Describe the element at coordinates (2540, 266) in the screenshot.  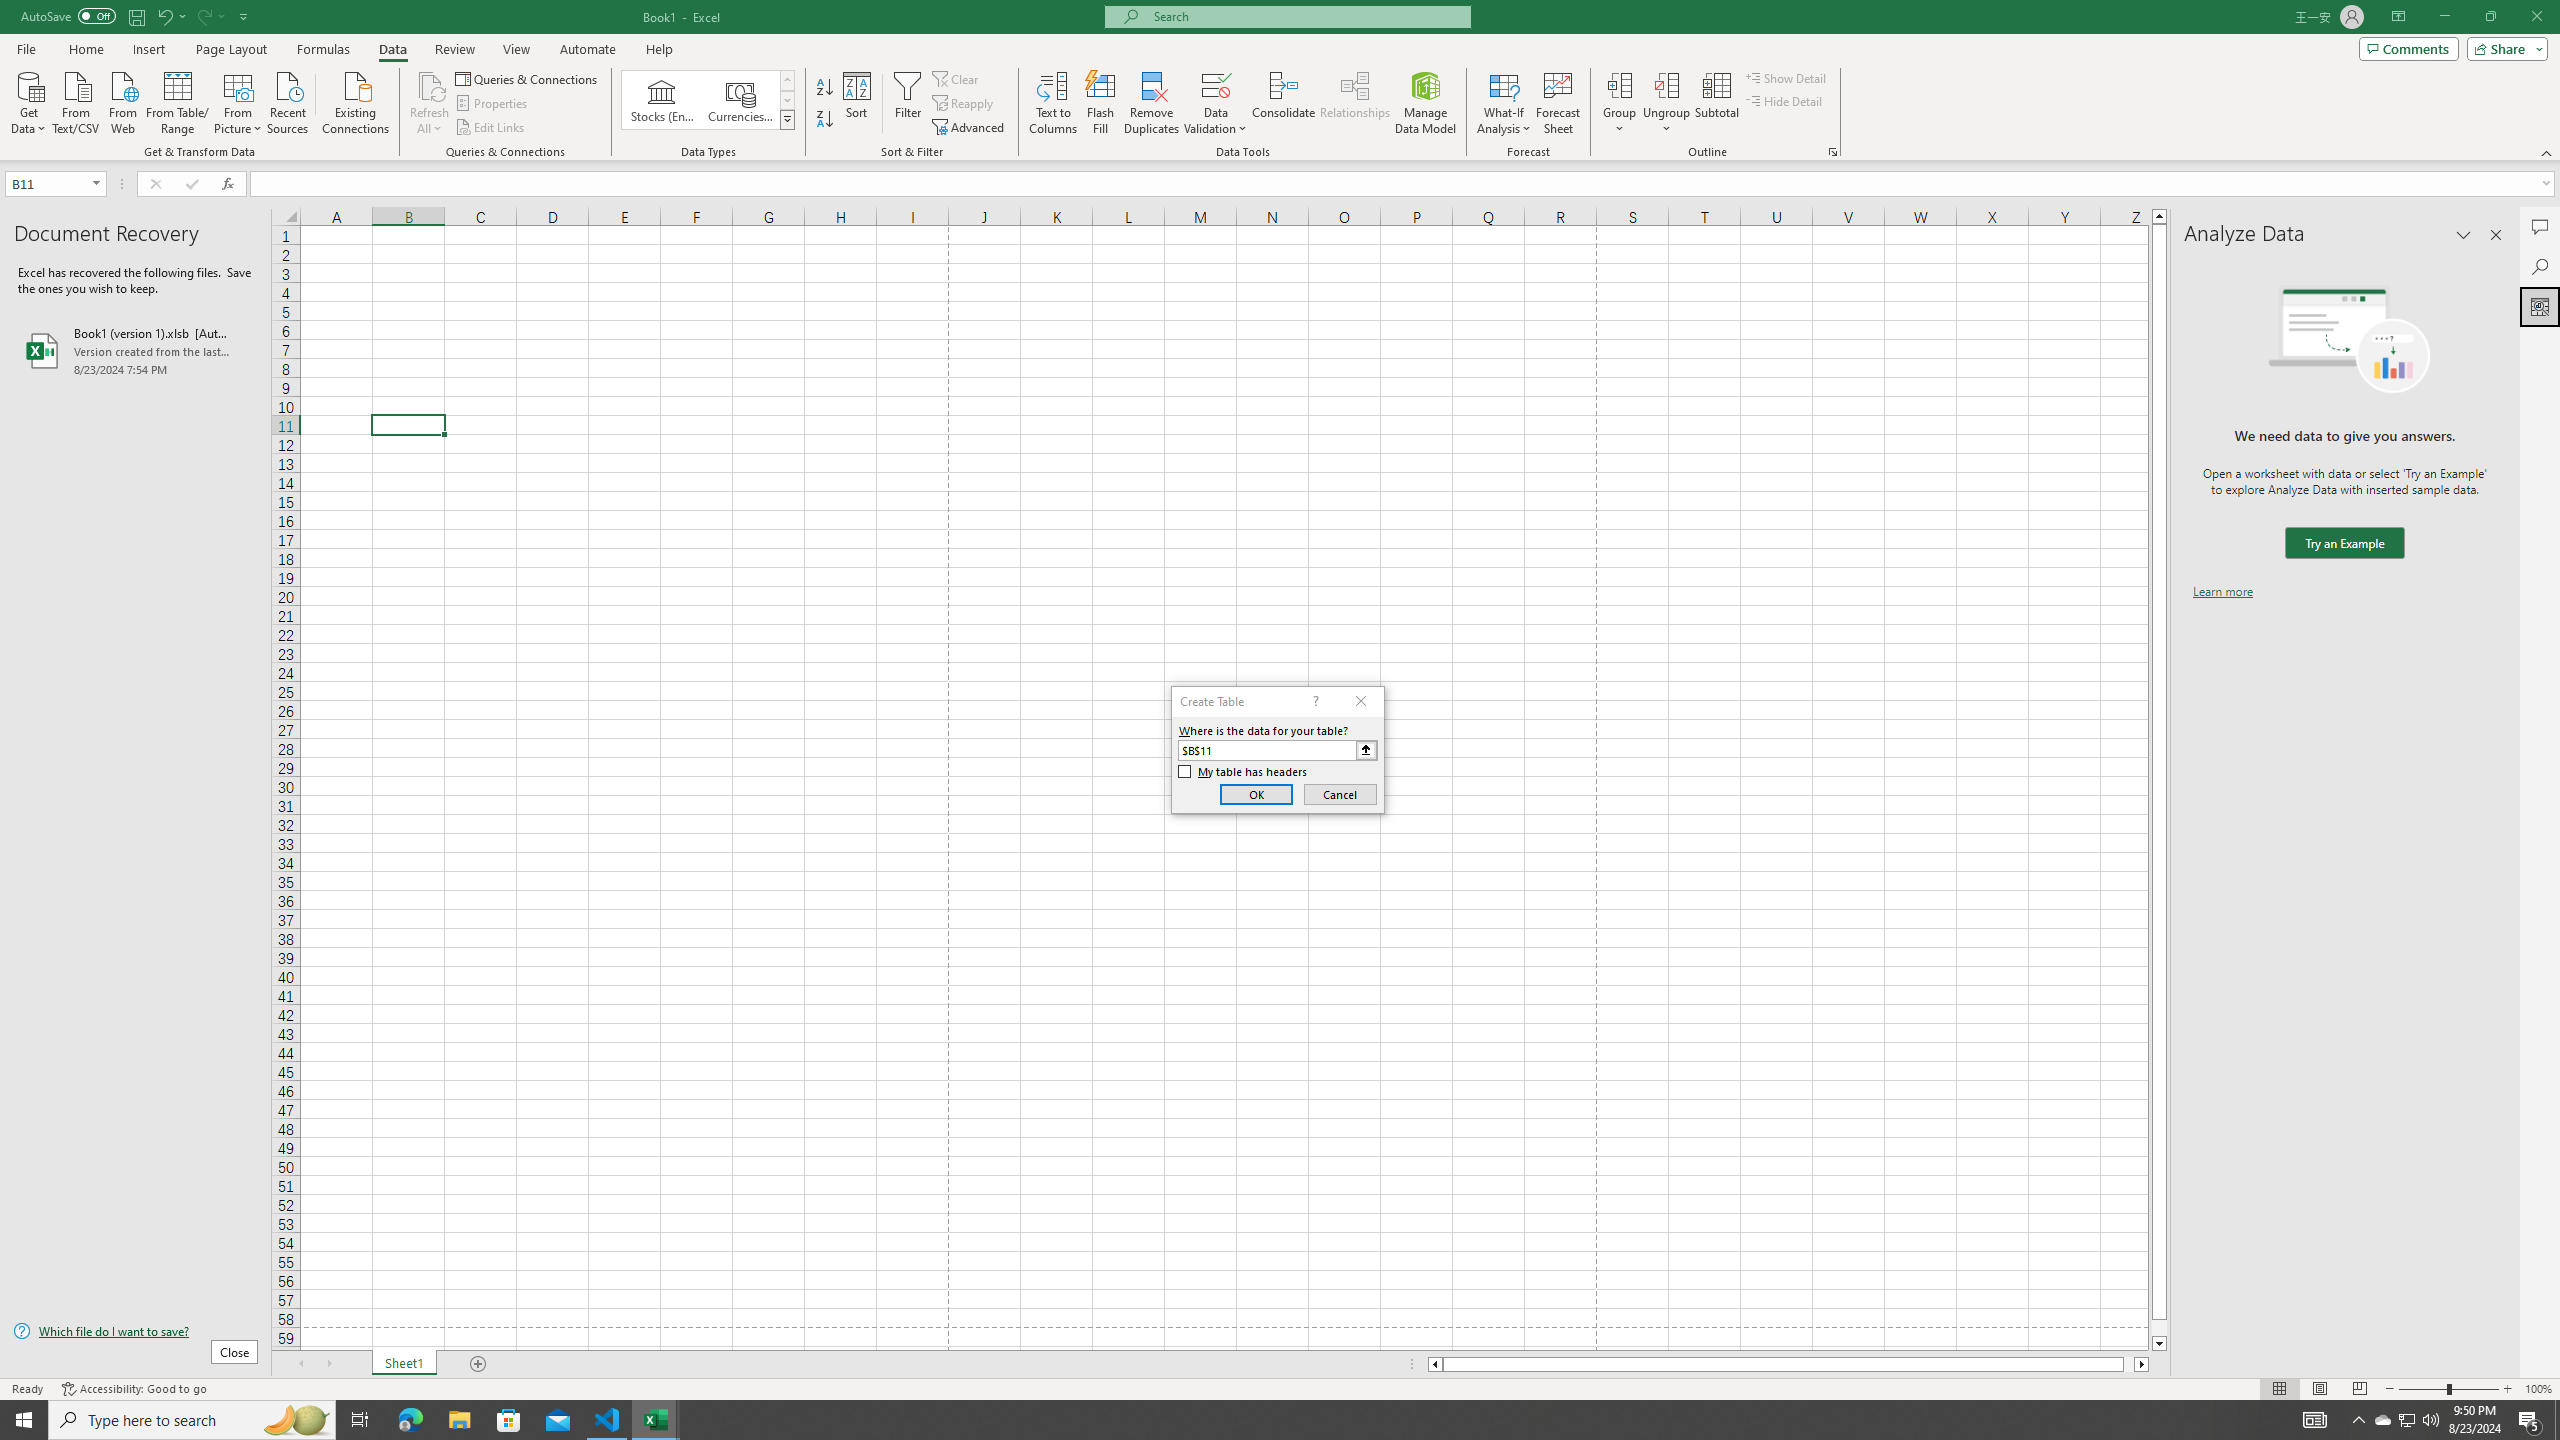
I see `Search` at that location.